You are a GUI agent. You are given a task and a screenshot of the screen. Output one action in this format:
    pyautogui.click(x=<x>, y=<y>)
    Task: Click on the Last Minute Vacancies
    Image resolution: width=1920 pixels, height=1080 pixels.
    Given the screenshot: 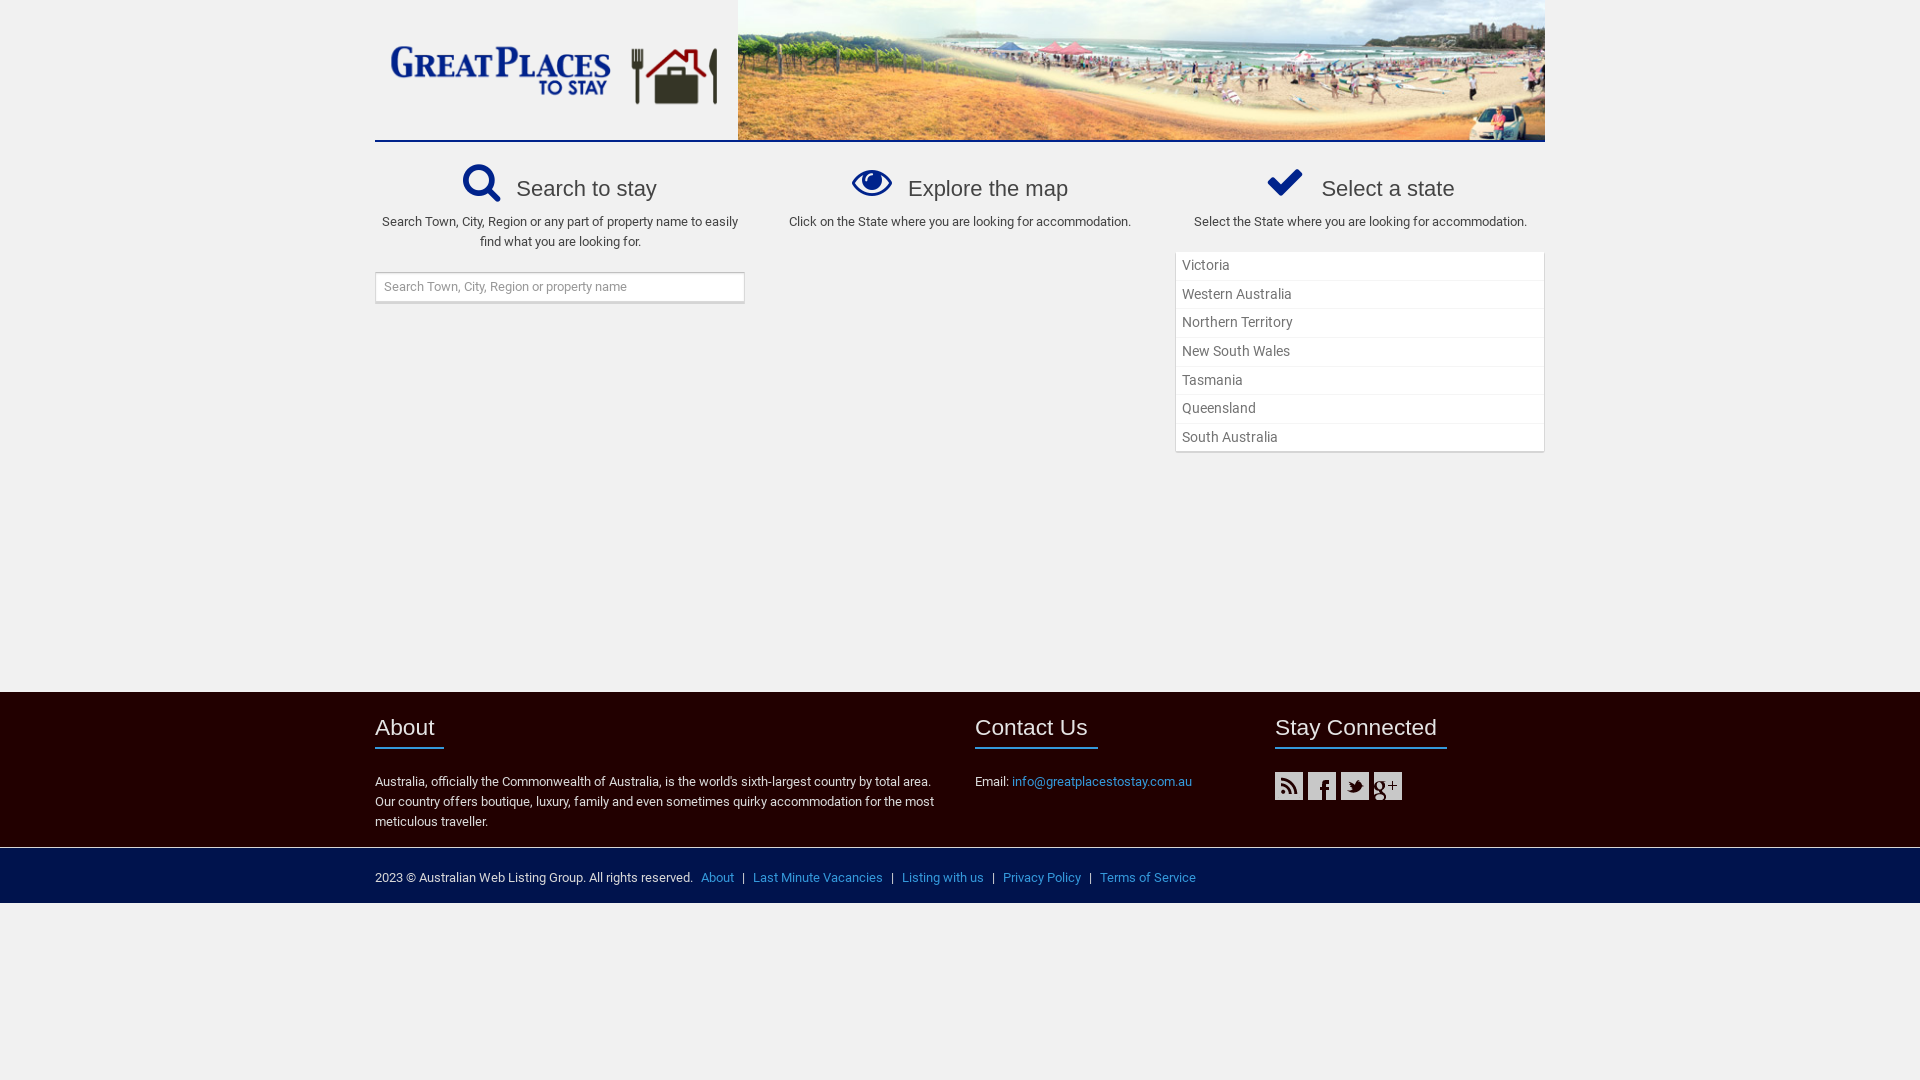 What is the action you would take?
    pyautogui.click(x=818, y=878)
    